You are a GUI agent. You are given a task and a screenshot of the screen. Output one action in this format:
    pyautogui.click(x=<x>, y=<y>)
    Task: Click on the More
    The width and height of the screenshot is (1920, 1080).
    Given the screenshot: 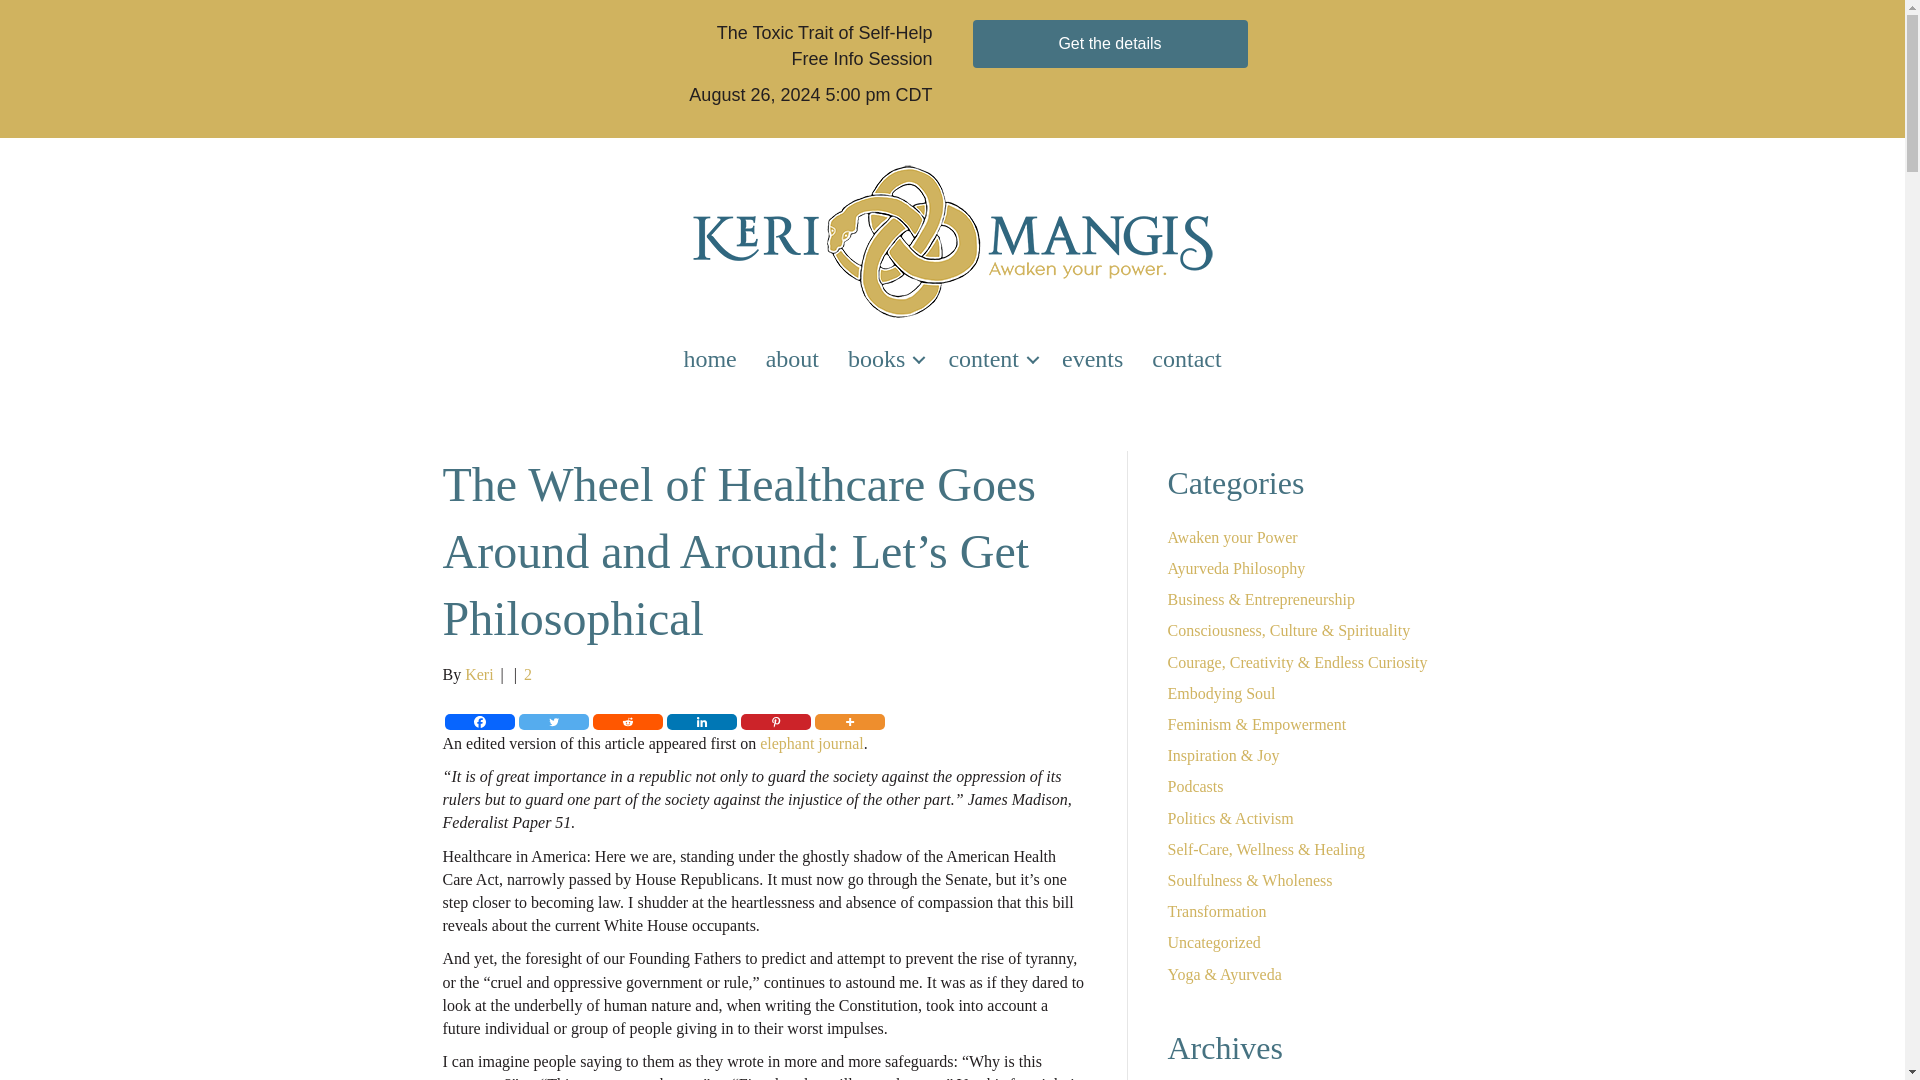 What is the action you would take?
    pyautogui.click(x=848, y=722)
    